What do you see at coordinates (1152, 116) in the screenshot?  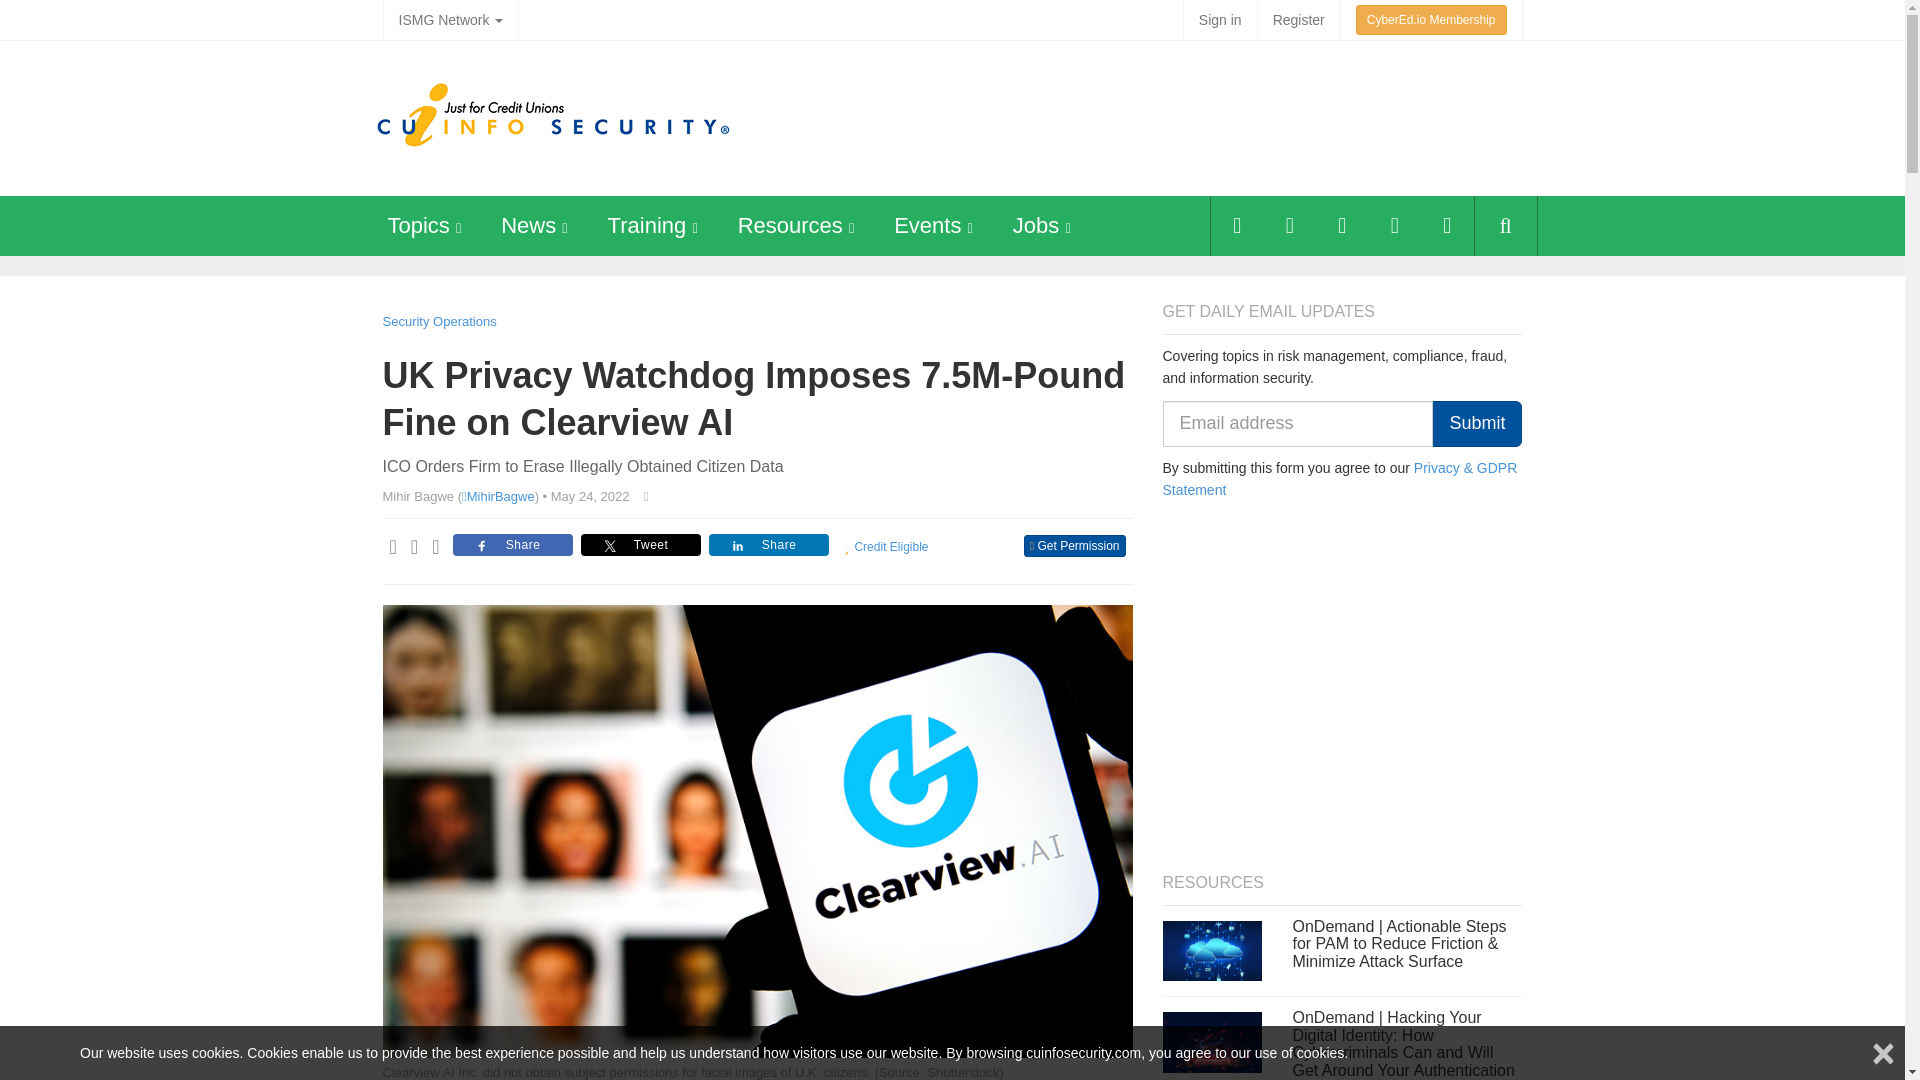 I see `3rd party ad content` at bounding box center [1152, 116].